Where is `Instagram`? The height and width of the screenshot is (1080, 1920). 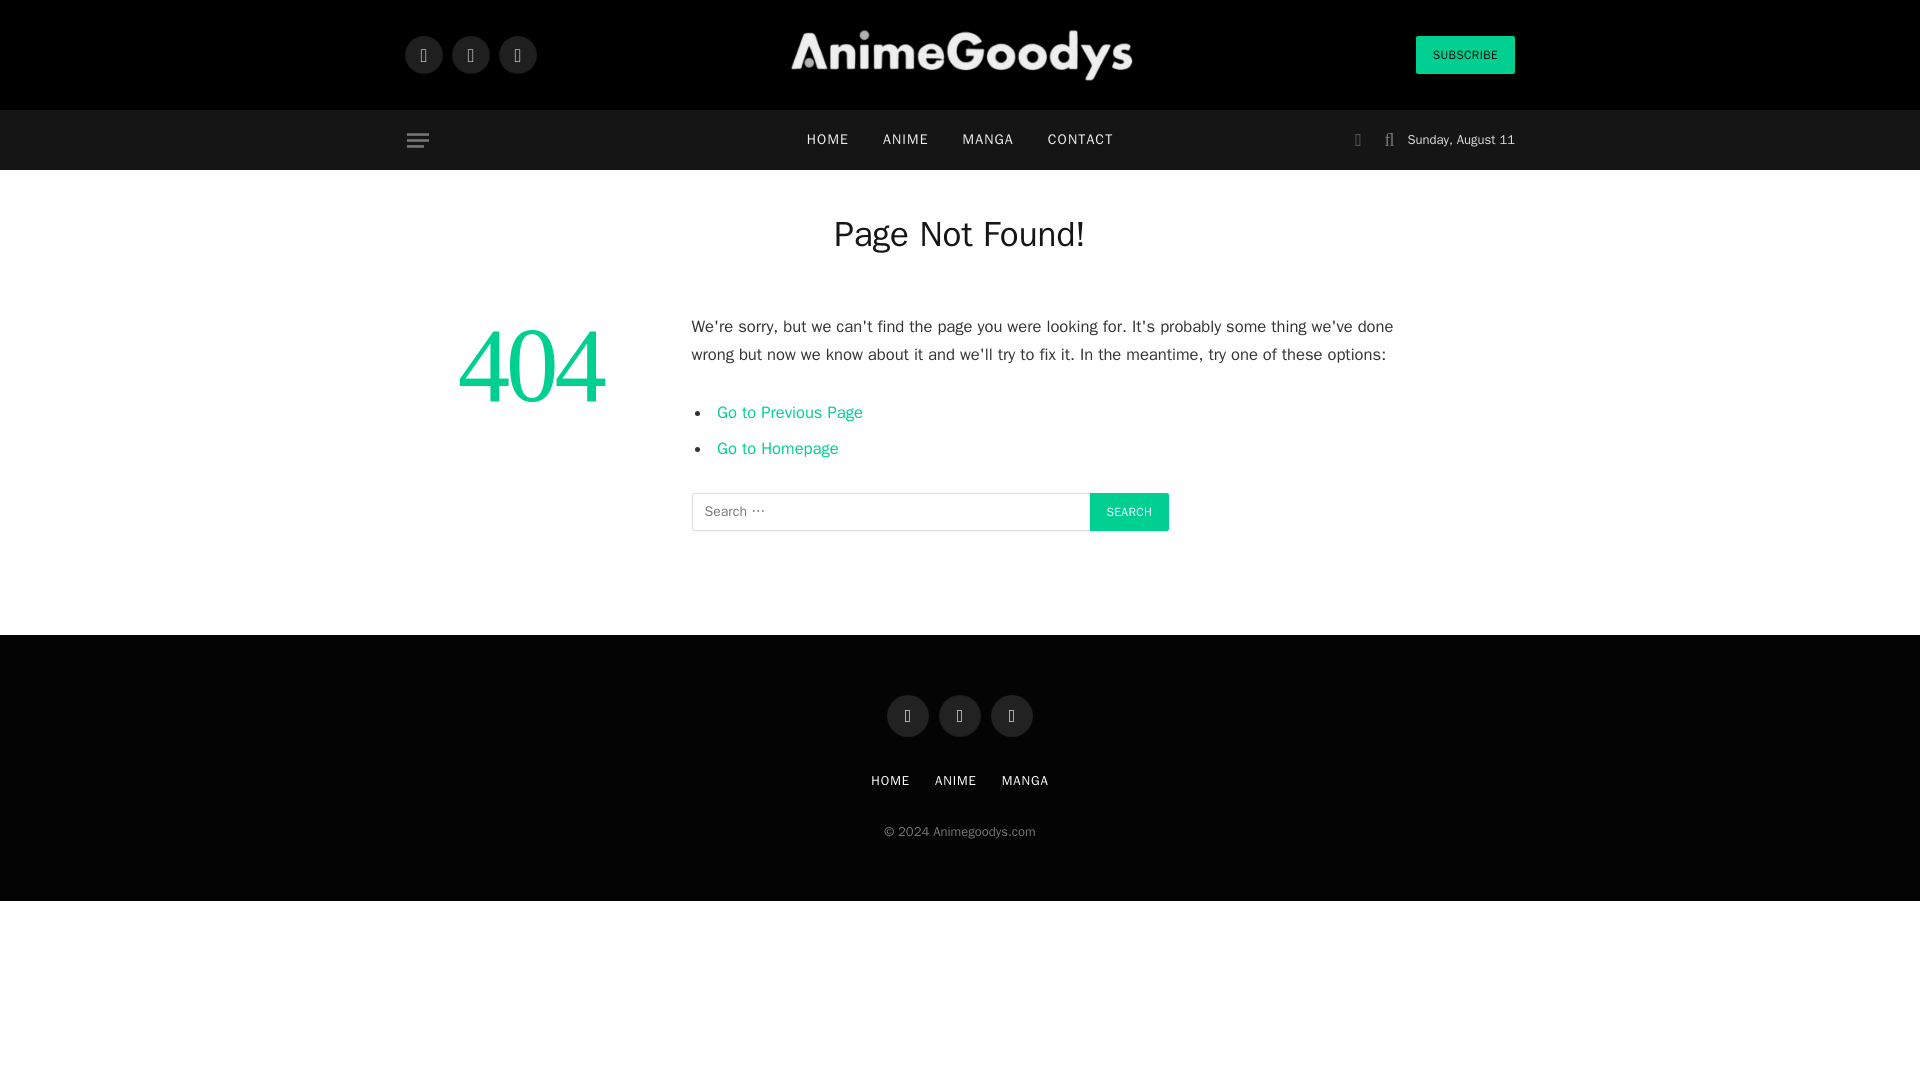
Instagram is located at coordinates (518, 54).